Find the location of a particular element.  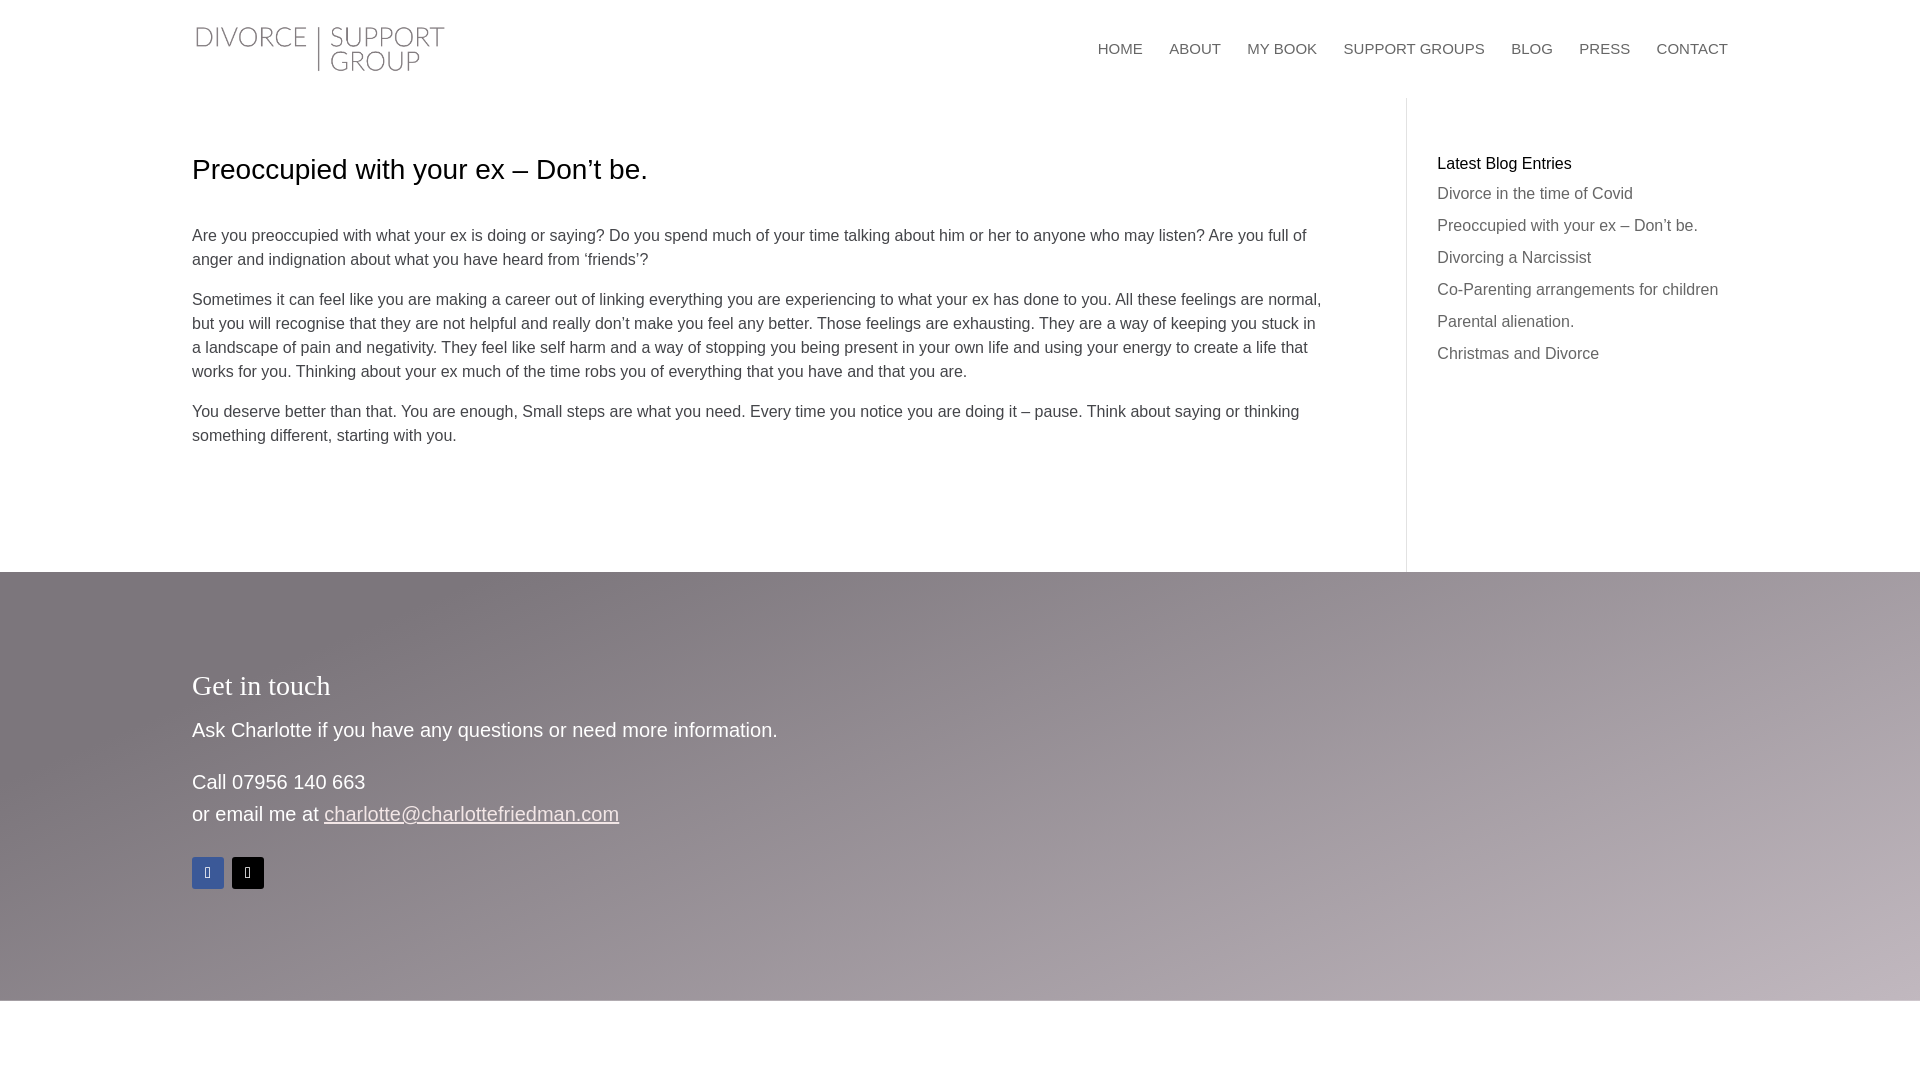

ABOUT is located at coordinates (1195, 70).